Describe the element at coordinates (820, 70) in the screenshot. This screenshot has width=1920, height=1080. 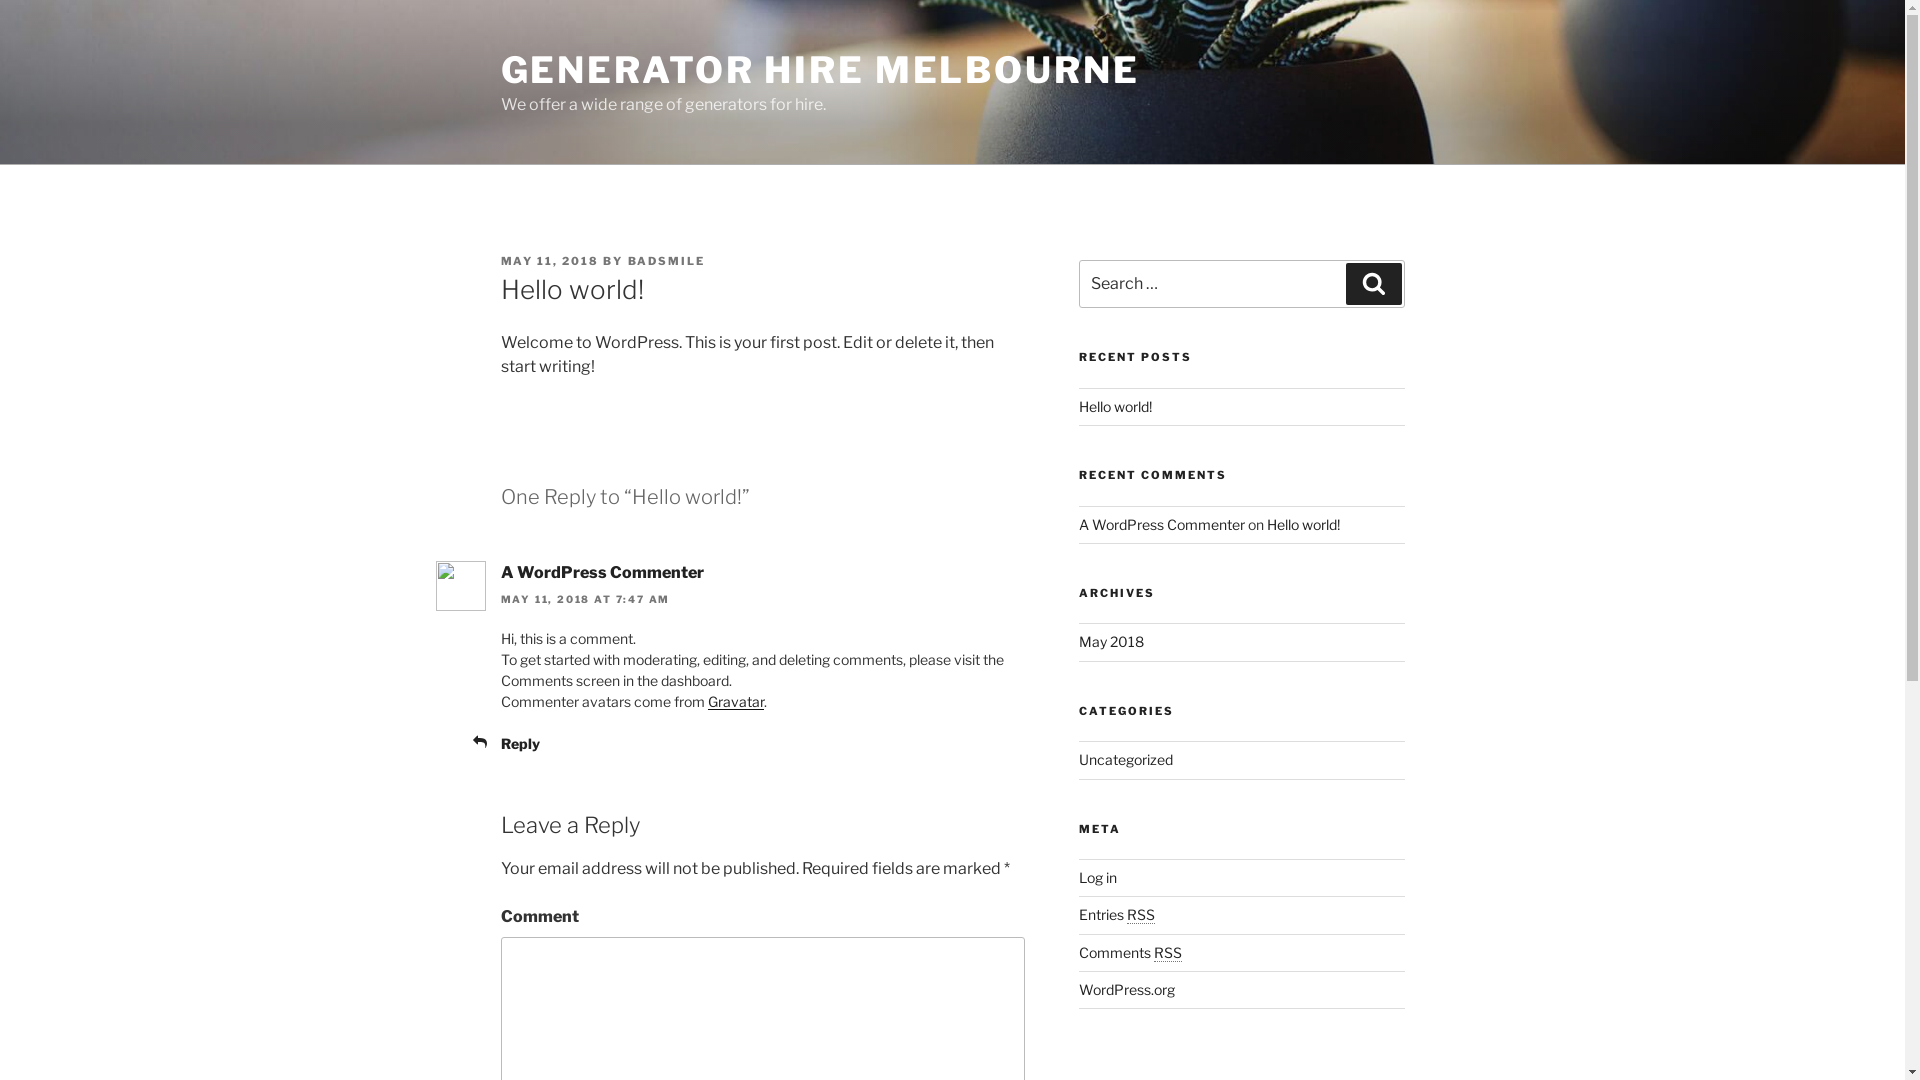
I see `GENERATOR HIRE MELBOURNE` at that location.